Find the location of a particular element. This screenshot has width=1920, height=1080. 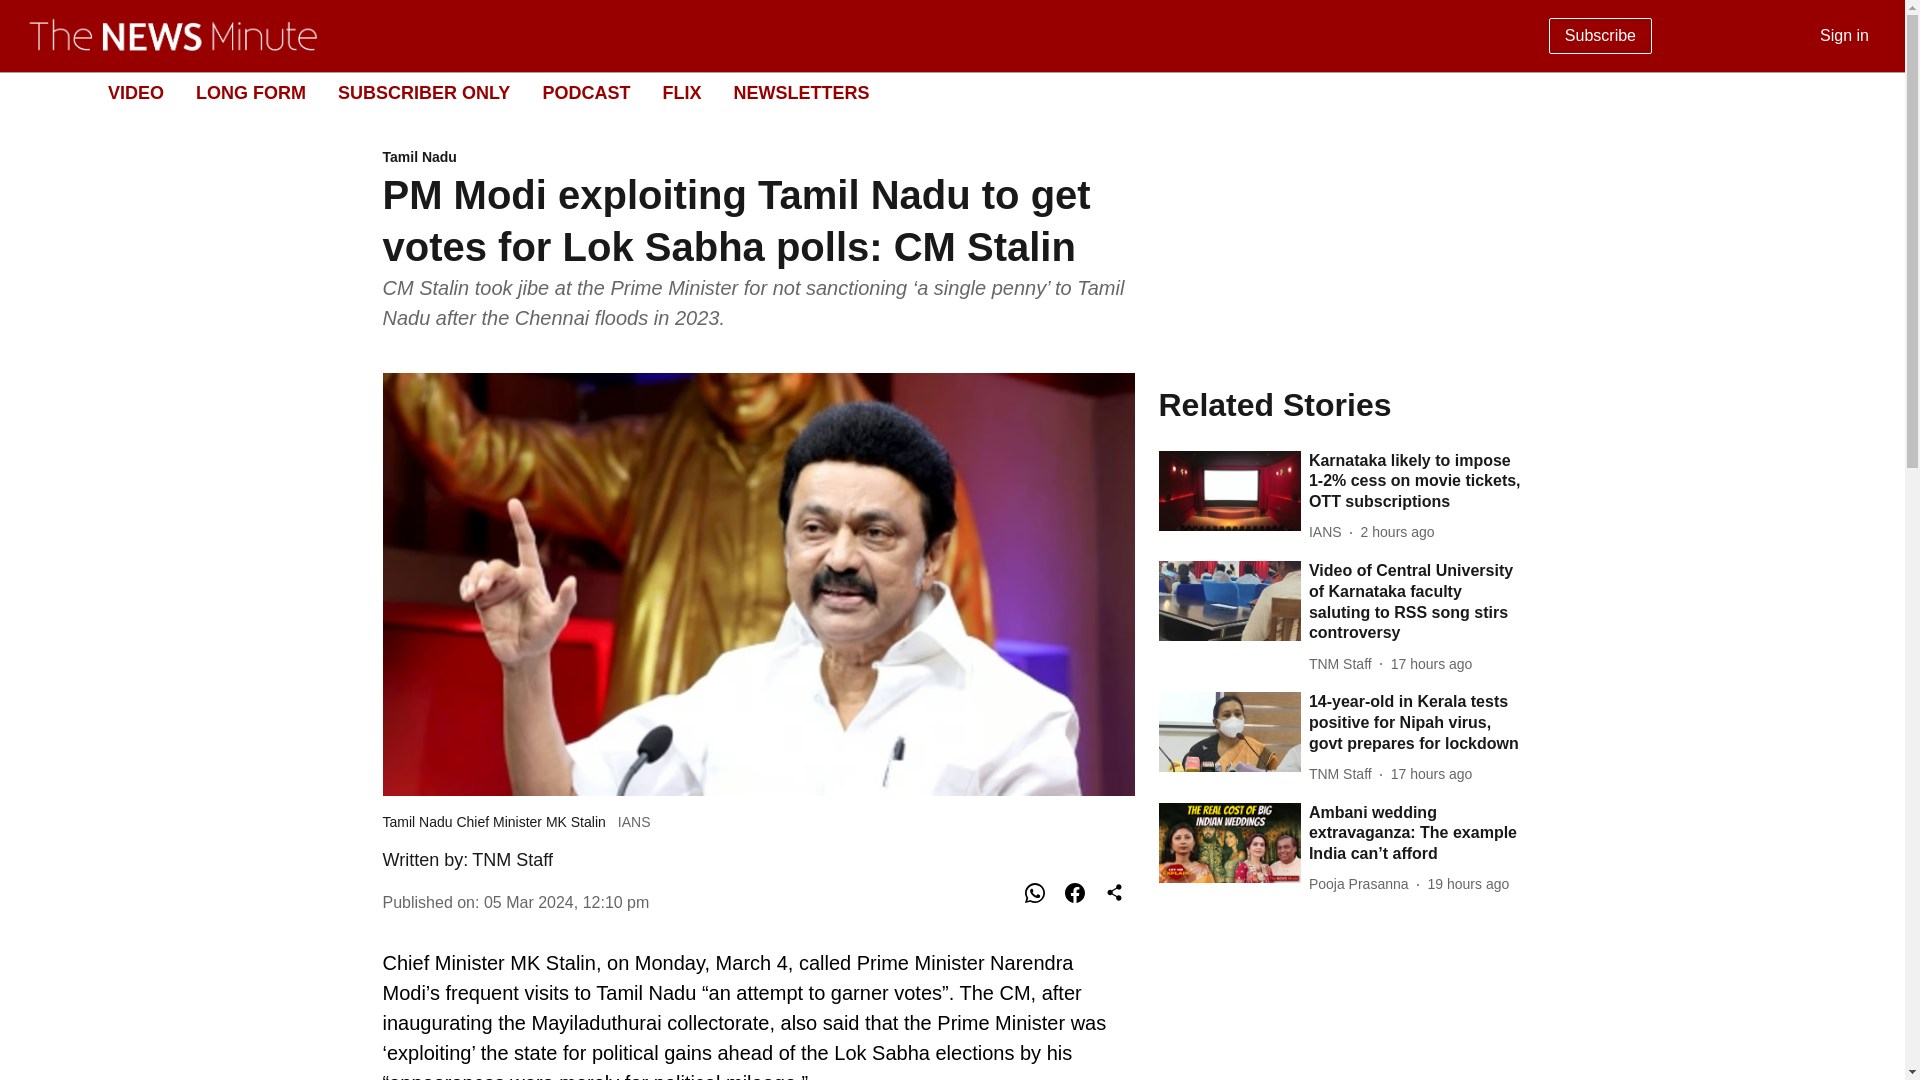

Dark Mode is located at coordinates (1866, 92).